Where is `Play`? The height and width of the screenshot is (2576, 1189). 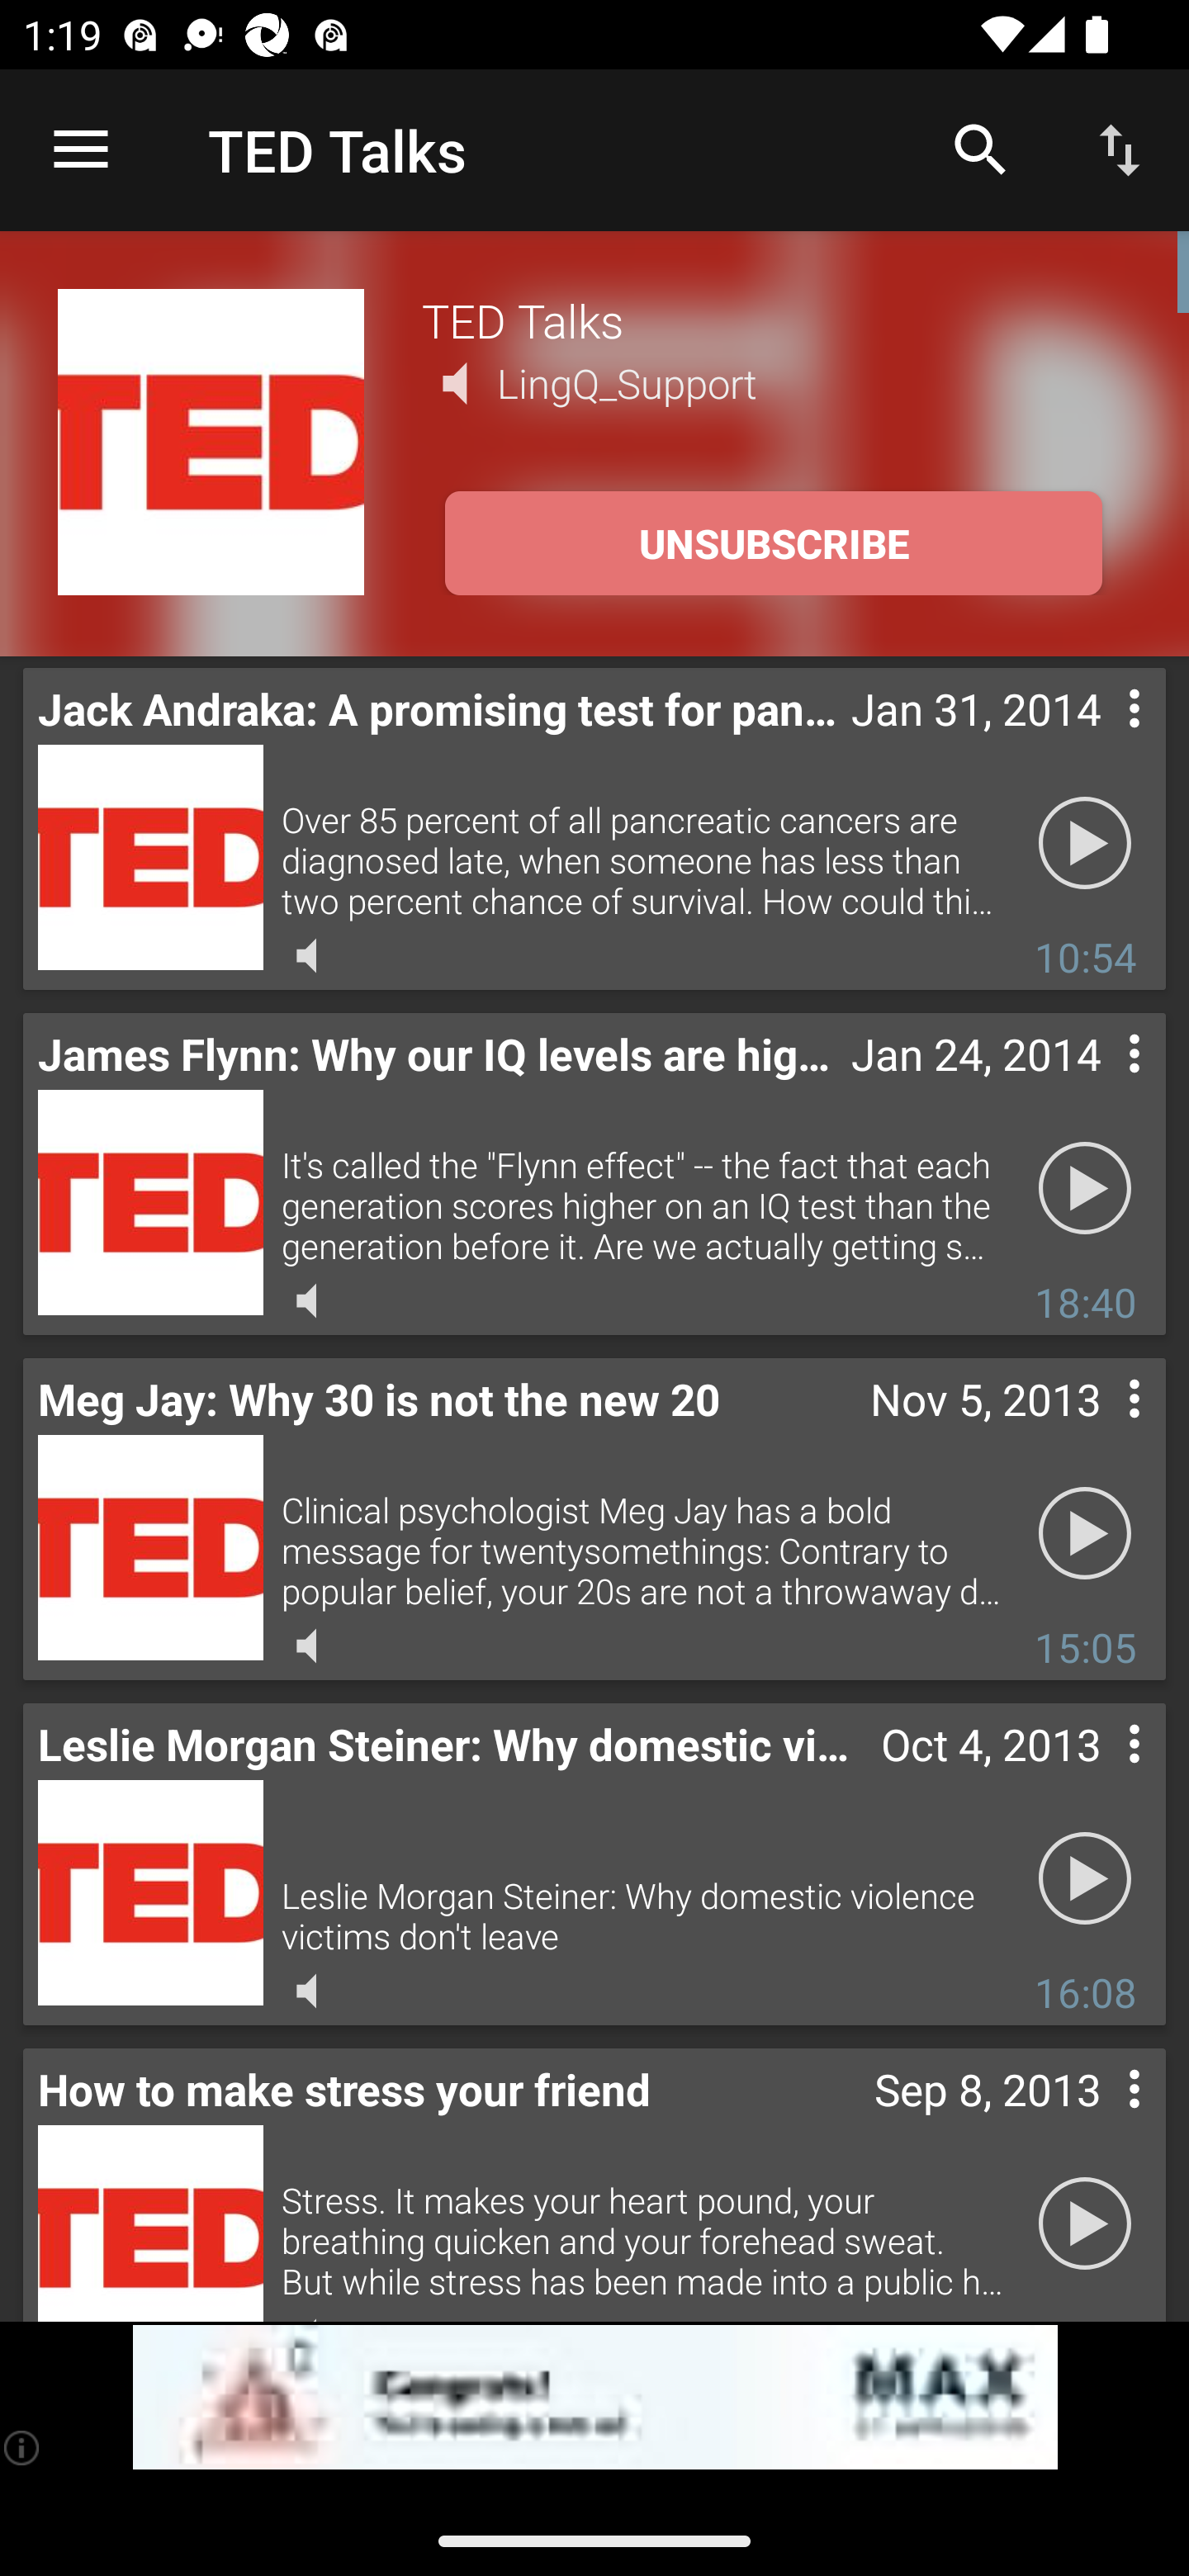 Play is located at coordinates (1085, 2224).